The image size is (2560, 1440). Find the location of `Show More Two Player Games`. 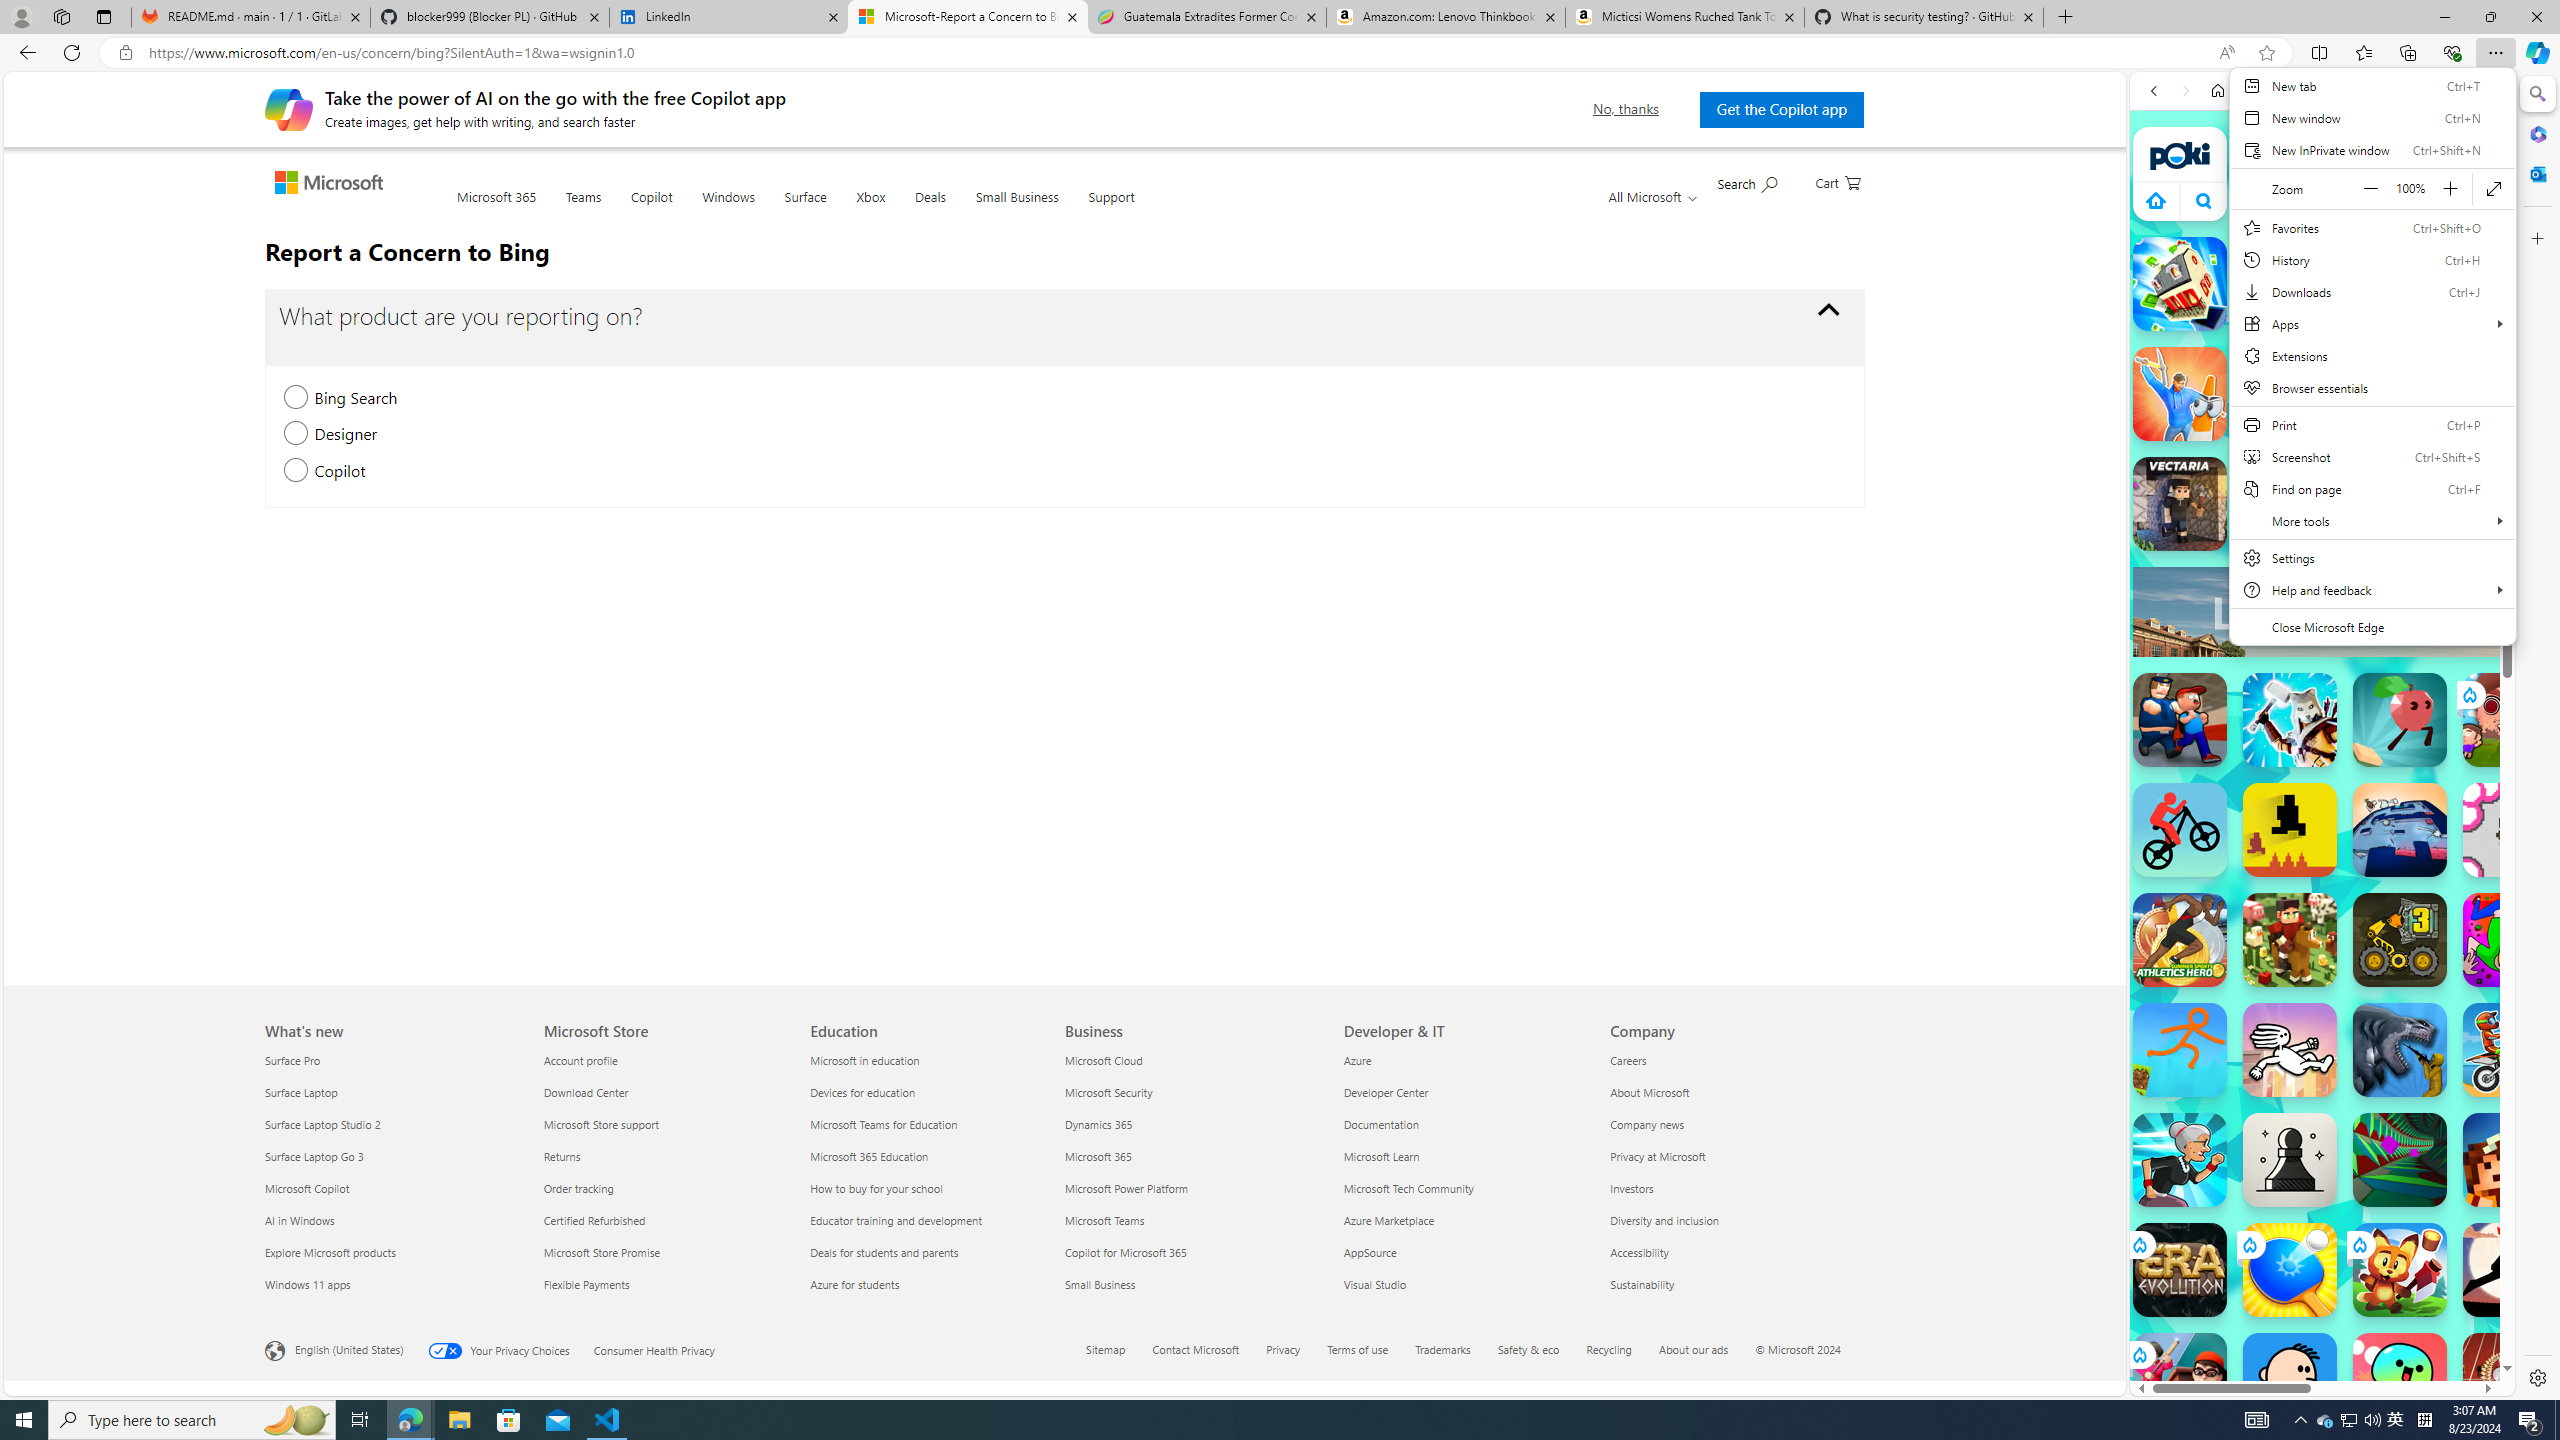

Show More Two Player Games is located at coordinates (2444, 570).